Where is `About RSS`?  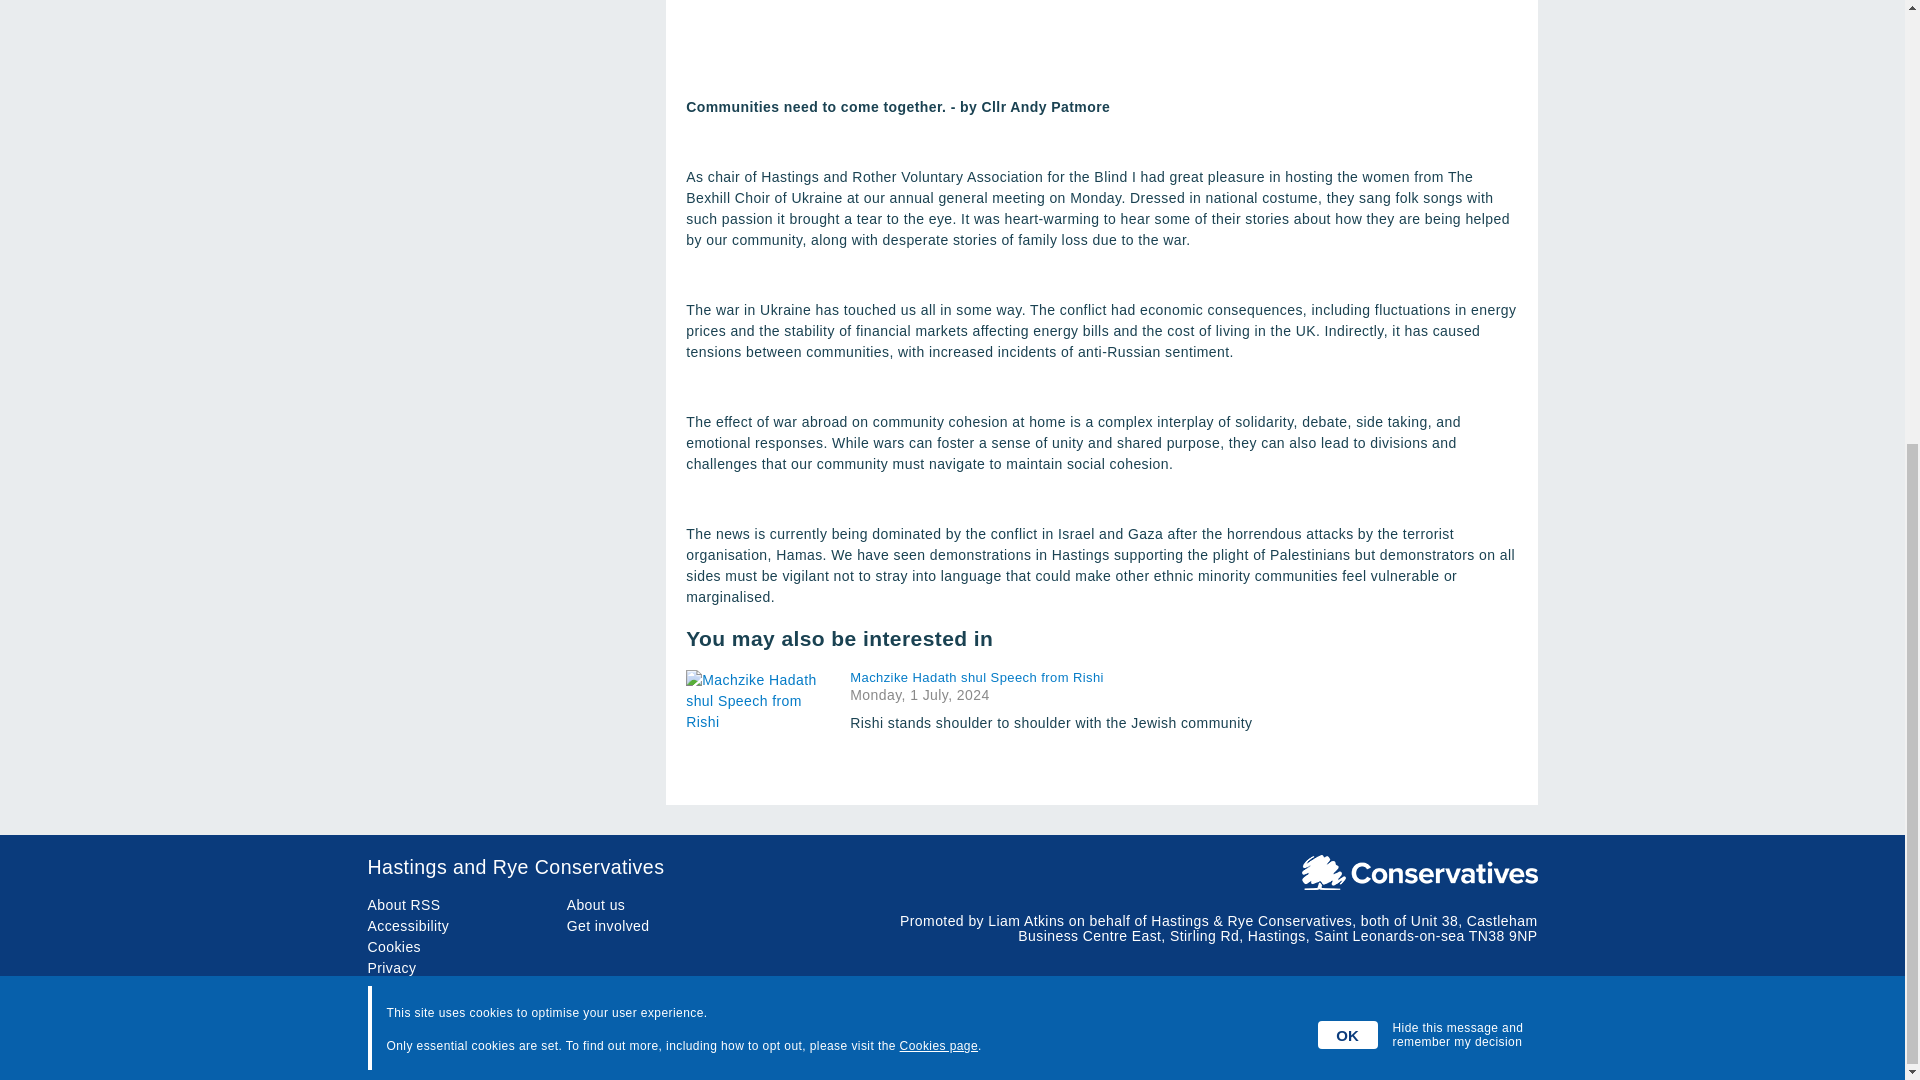
About RSS is located at coordinates (404, 904).